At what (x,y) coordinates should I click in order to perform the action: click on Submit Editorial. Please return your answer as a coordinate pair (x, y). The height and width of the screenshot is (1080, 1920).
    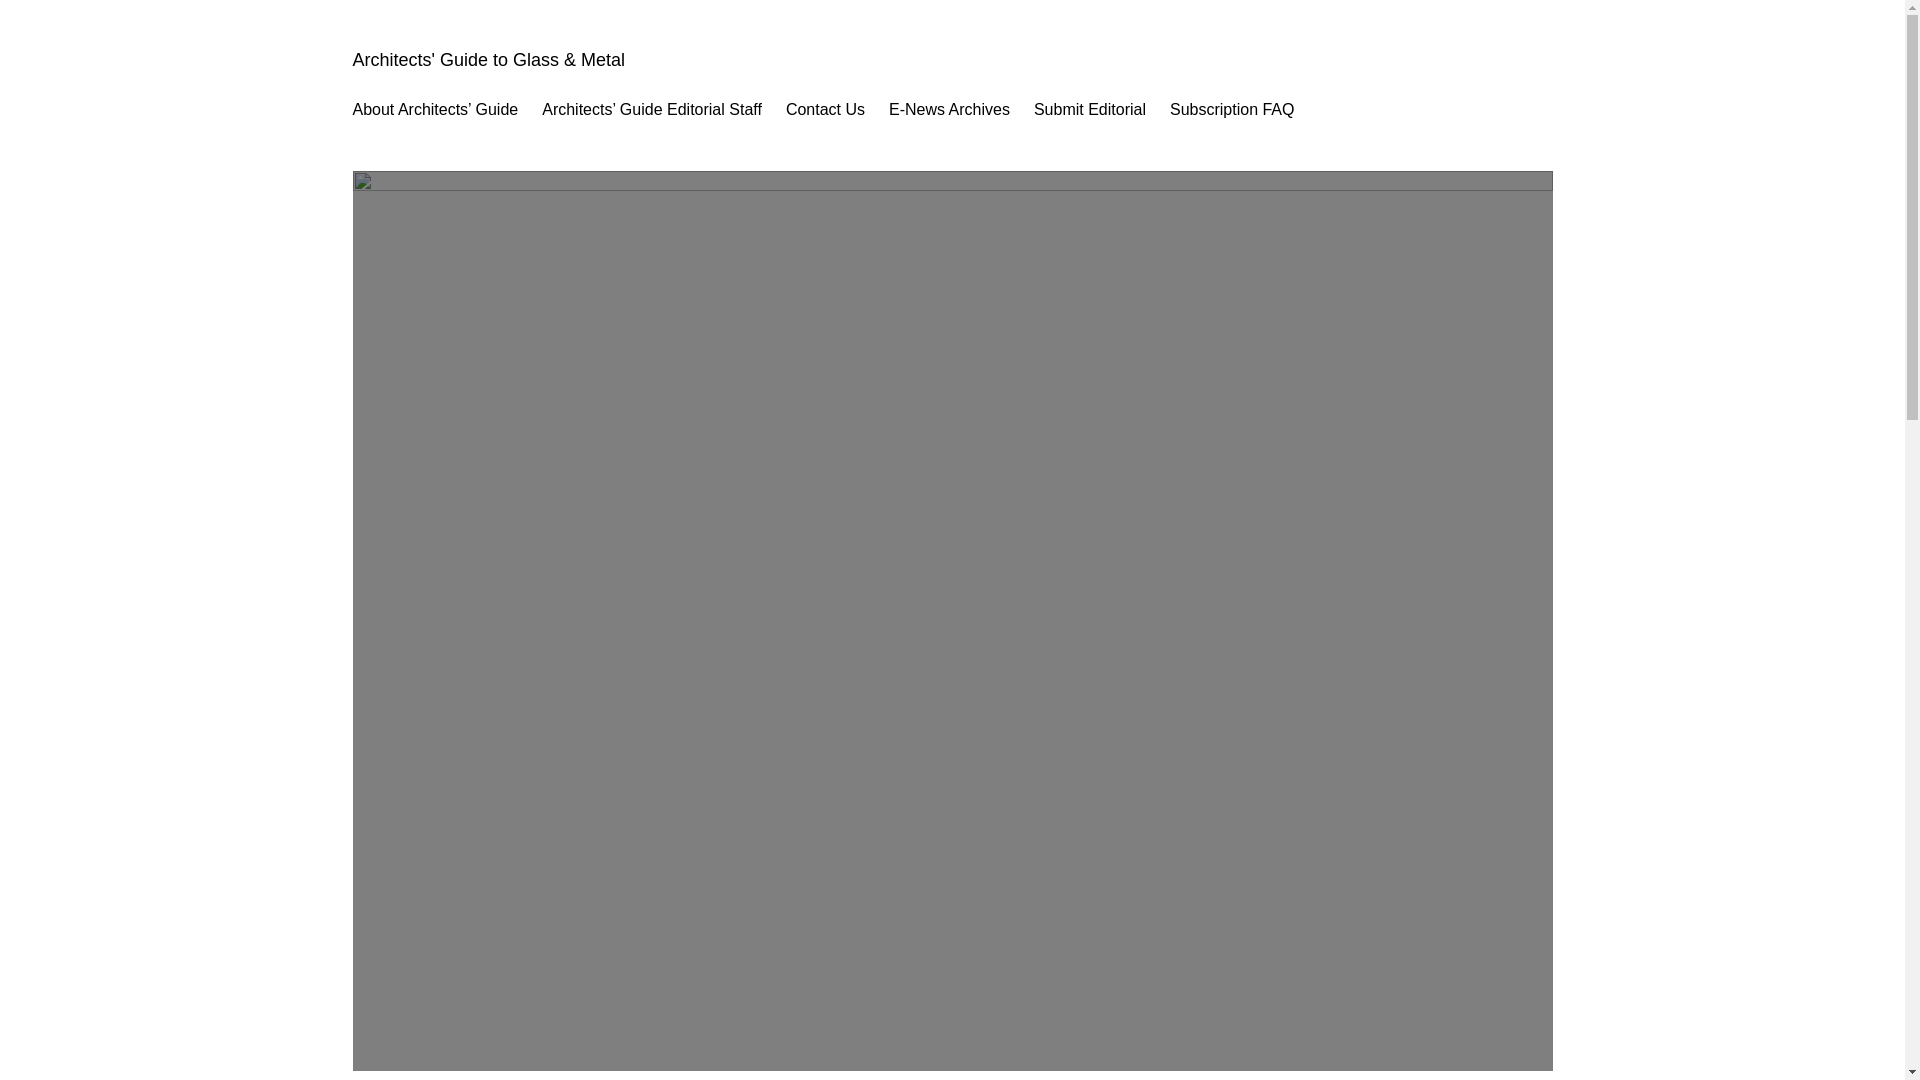
    Looking at the image, I should click on (1090, 110).